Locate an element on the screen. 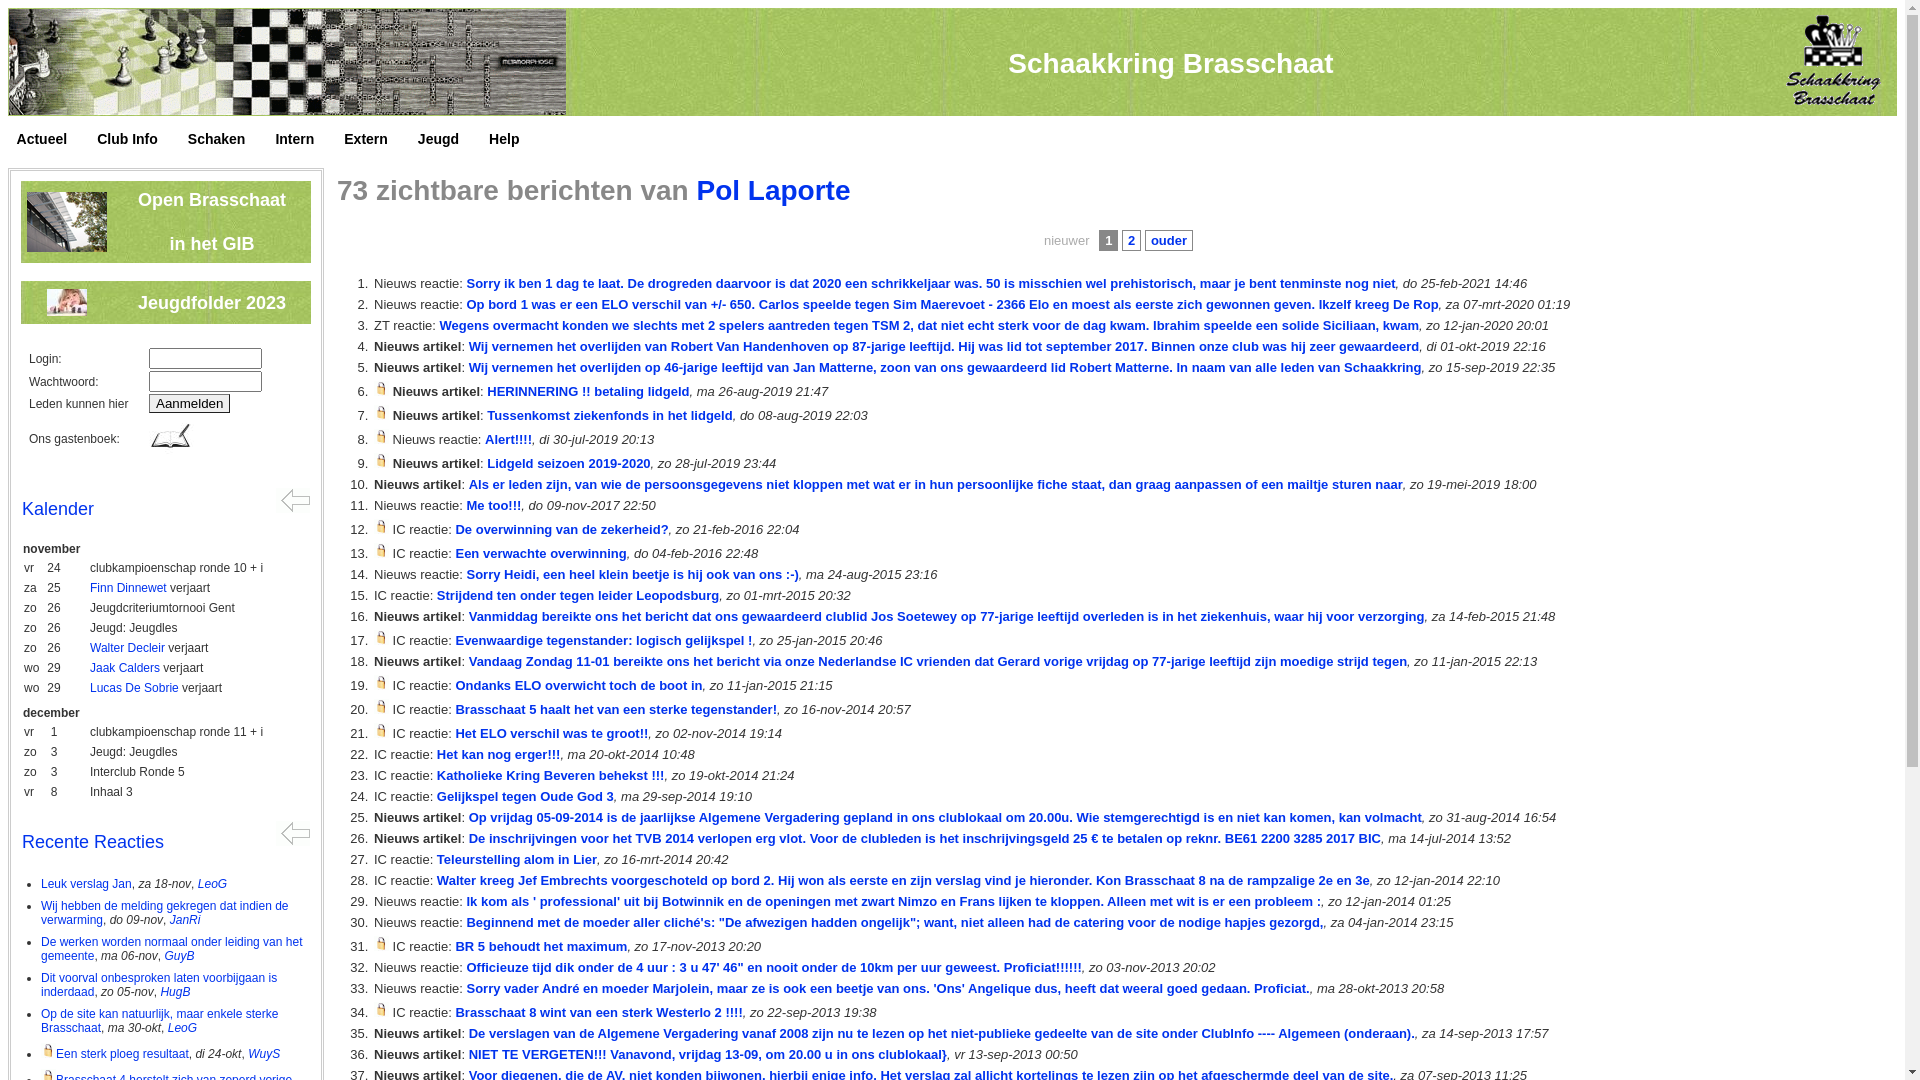 The image size is (1920, 1080). Enkel zichtbaar voor clubleden is located at coordinates (382, 944).